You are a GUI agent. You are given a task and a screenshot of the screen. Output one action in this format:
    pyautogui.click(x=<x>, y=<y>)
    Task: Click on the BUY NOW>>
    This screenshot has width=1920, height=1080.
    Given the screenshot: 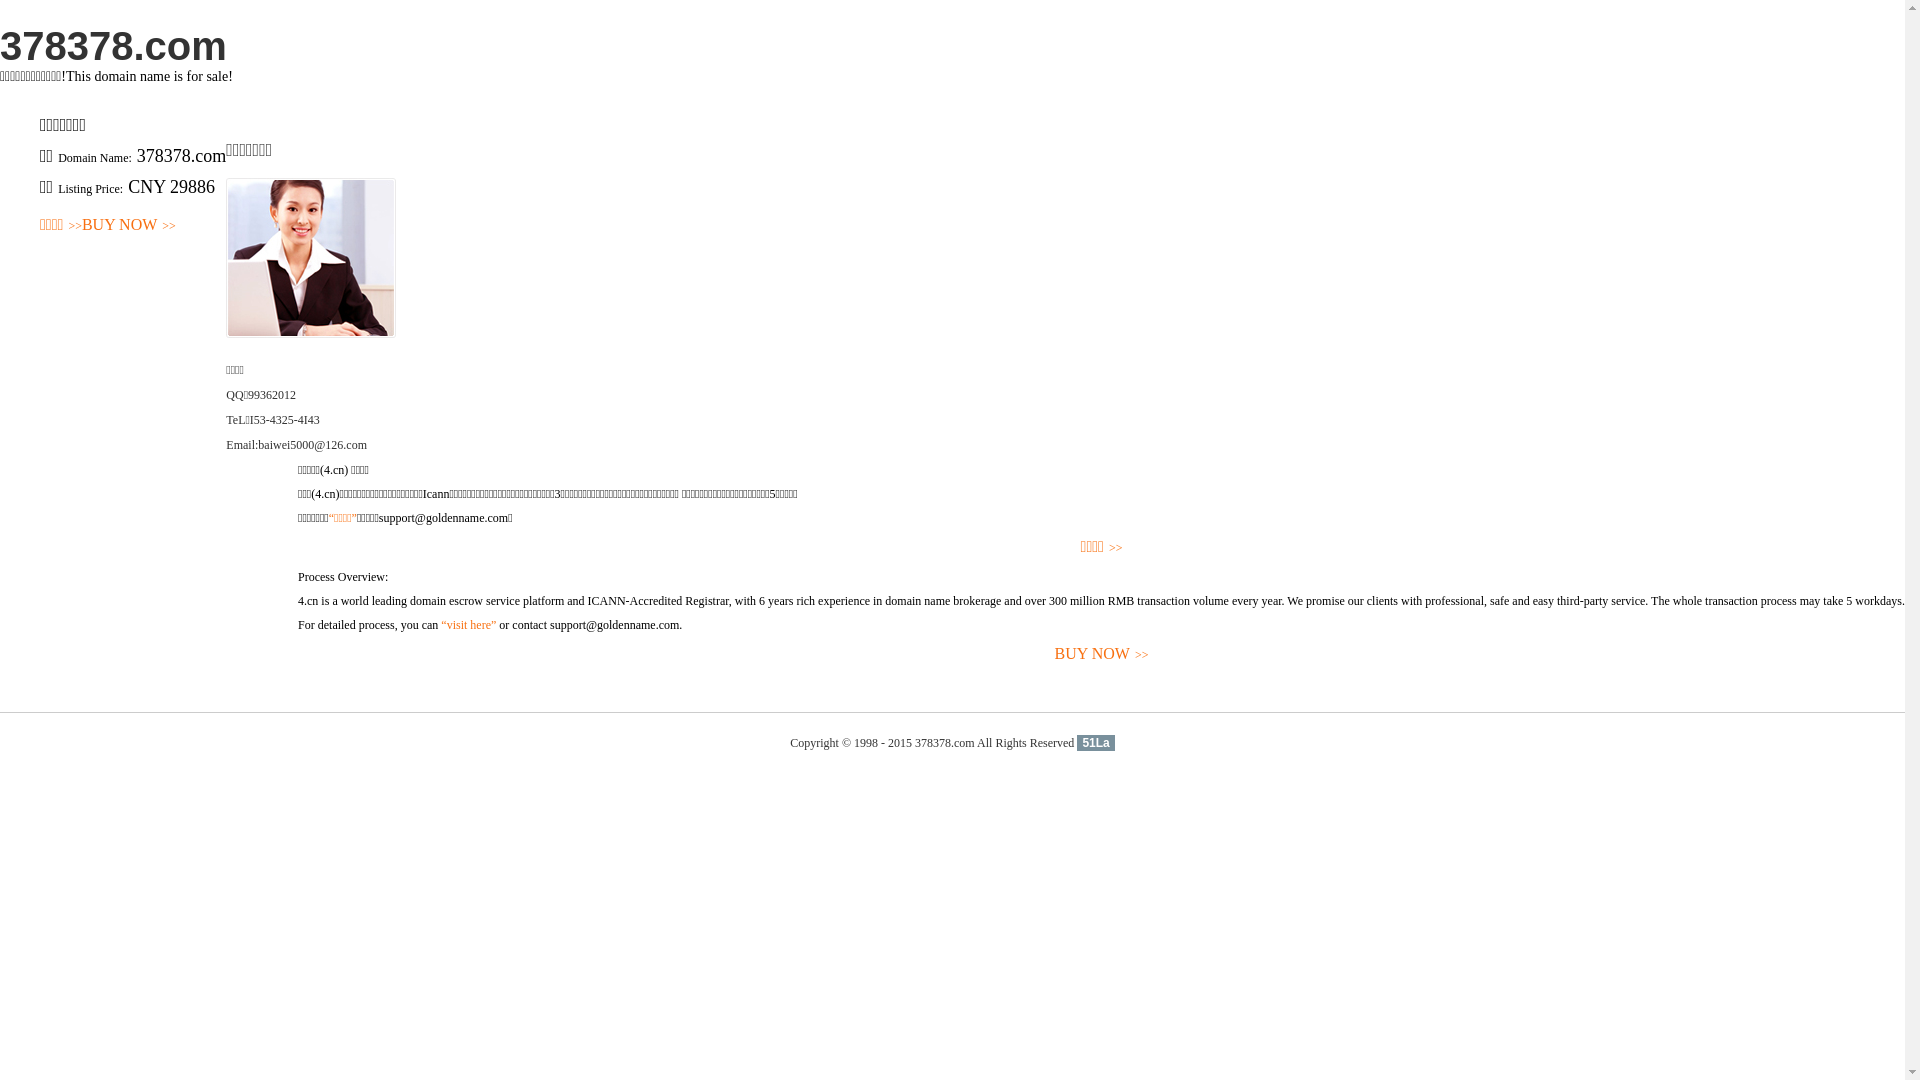 What is the action you would take?
    pyautogui.click(x=129, y=226)
    